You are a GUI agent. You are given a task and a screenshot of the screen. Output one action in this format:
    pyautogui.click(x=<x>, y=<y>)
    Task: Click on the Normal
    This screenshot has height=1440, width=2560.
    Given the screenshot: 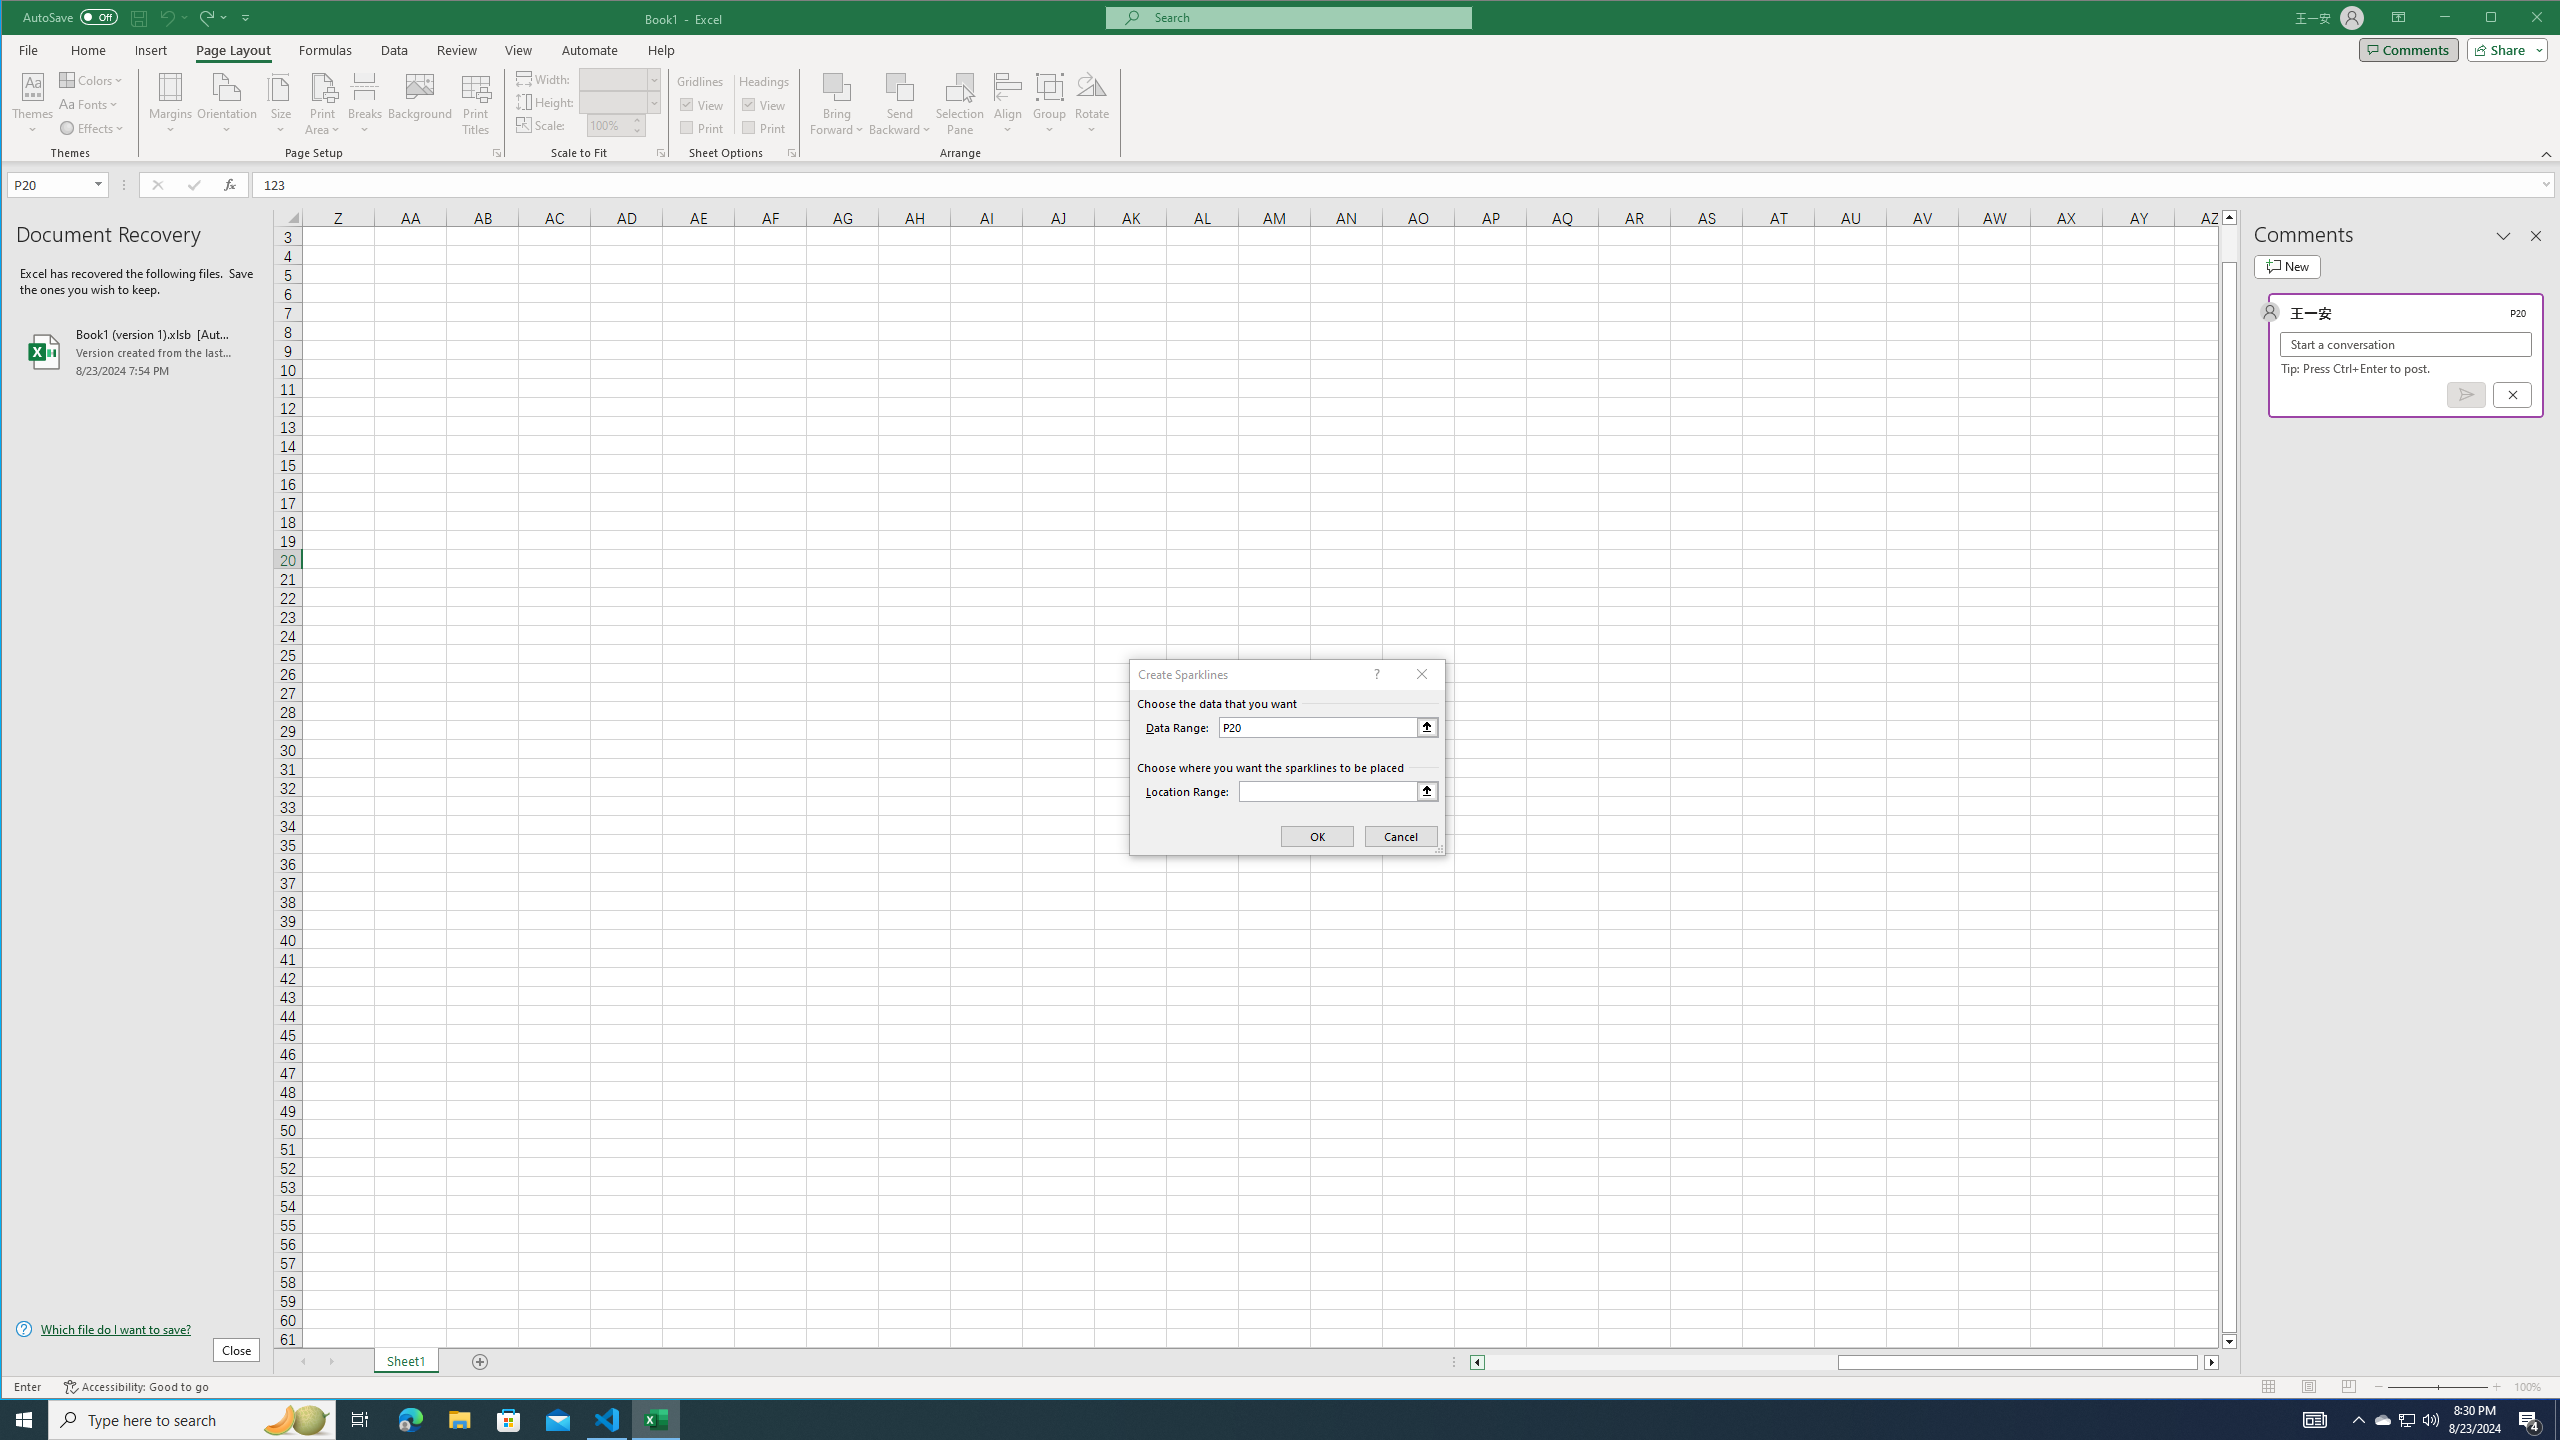 What is the action you would take?
    pyautogui.click(x=2269, y=1387)
    